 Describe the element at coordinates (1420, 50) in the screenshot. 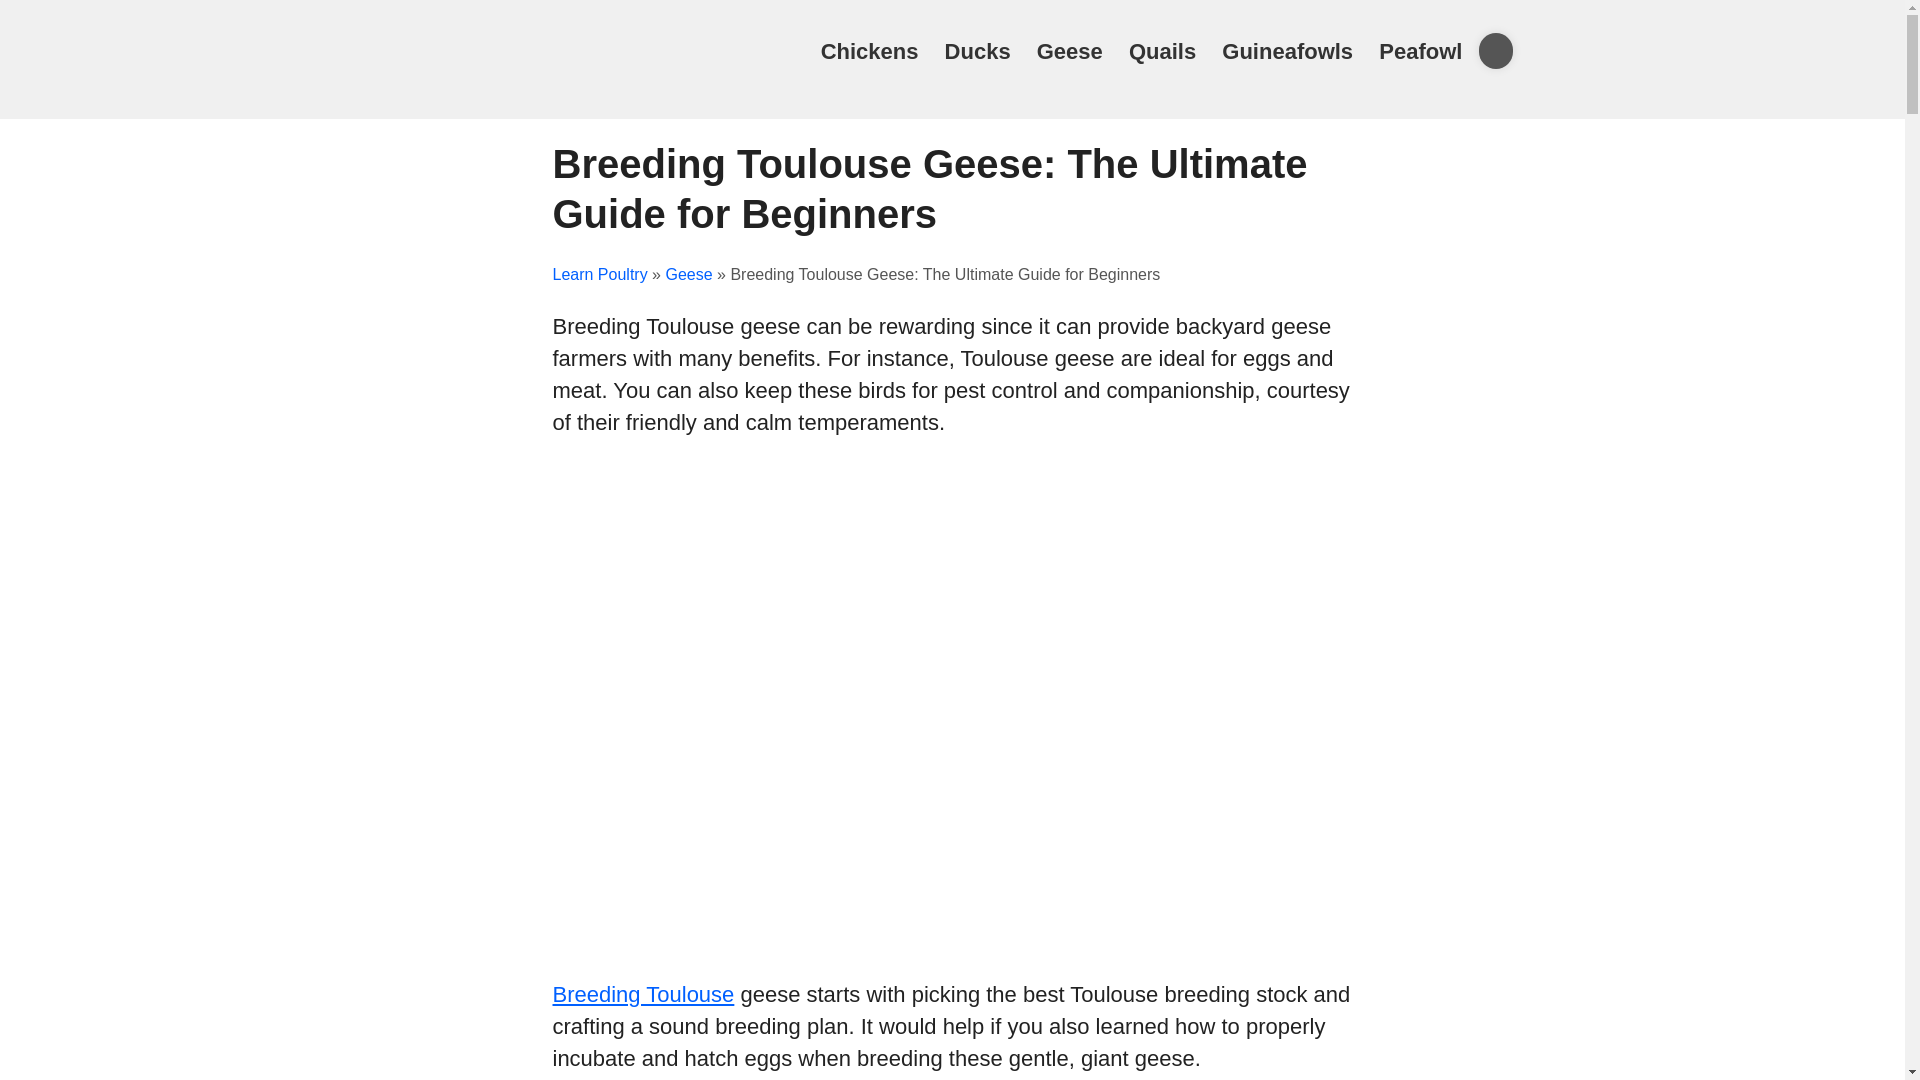

I see `Peafowl` at that location.